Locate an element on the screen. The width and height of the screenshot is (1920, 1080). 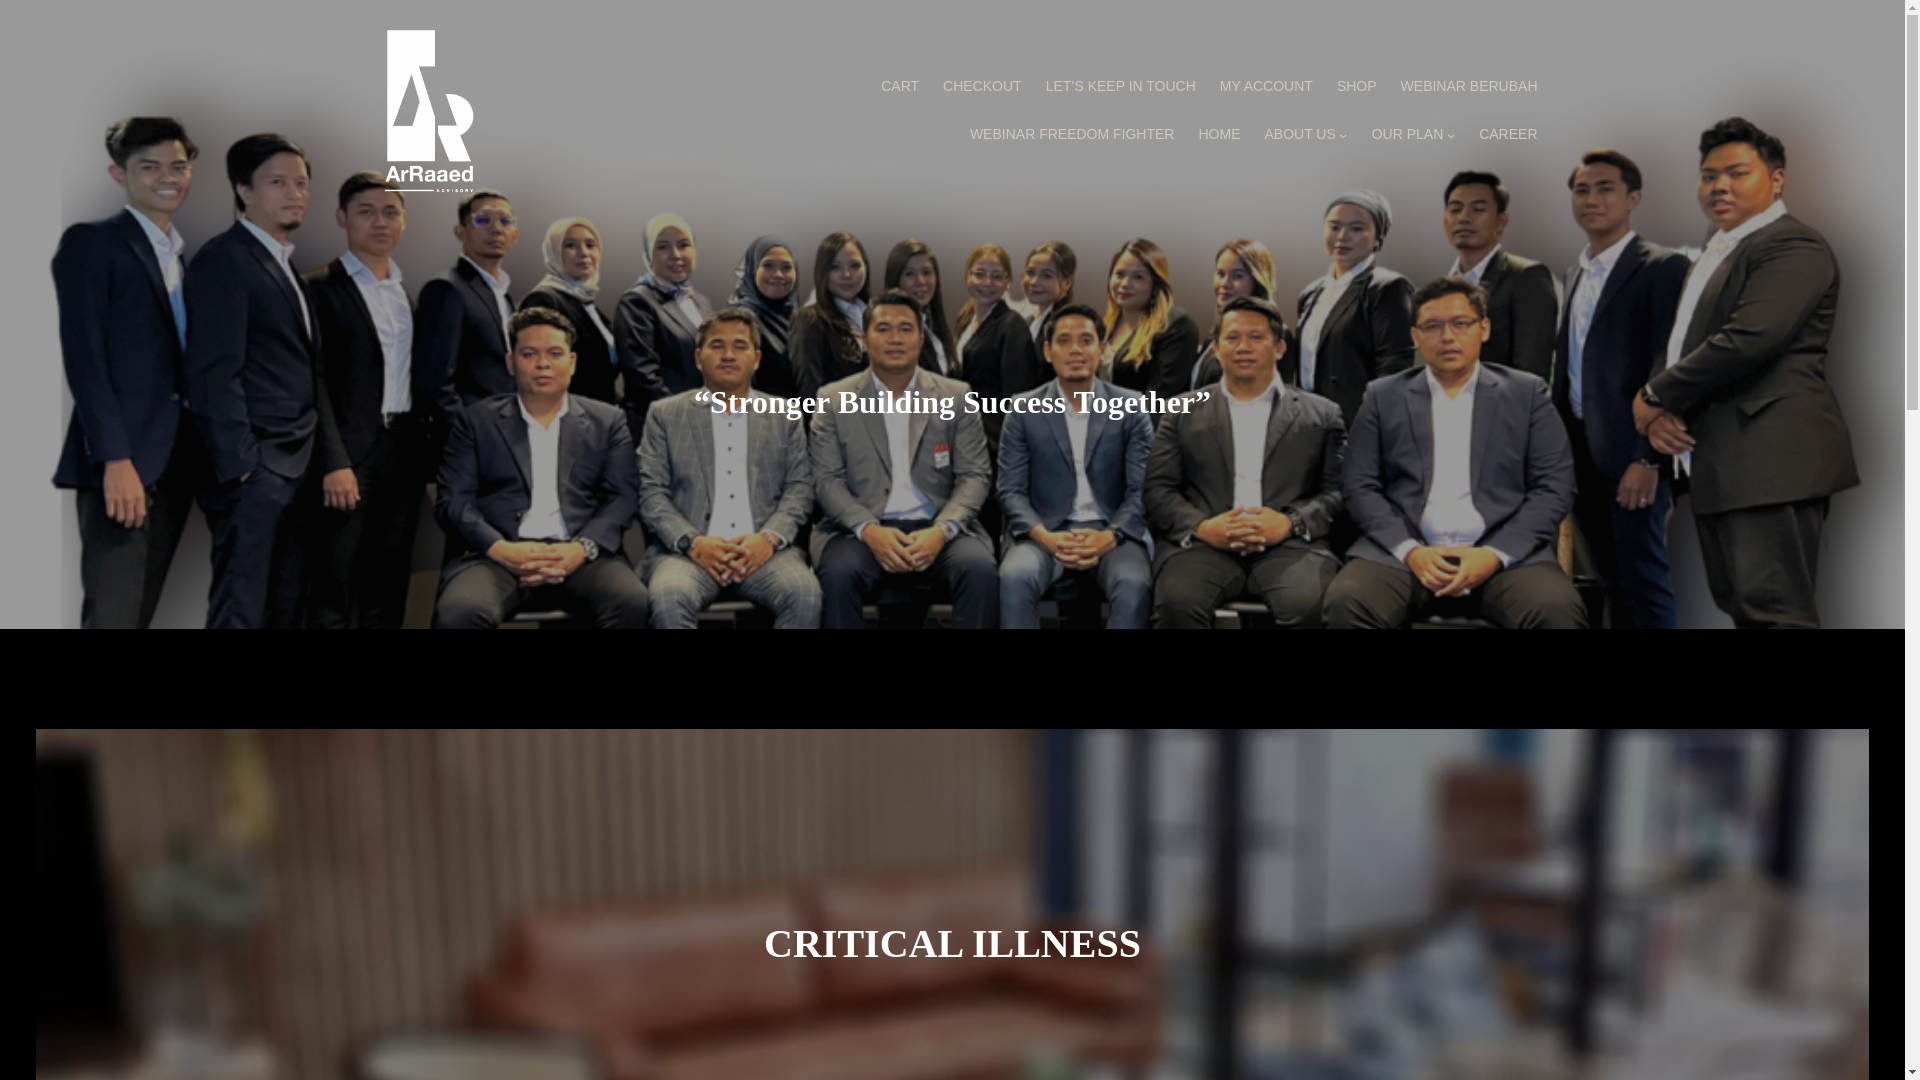
OUR PLAN is located at coordinates (1408, 134).